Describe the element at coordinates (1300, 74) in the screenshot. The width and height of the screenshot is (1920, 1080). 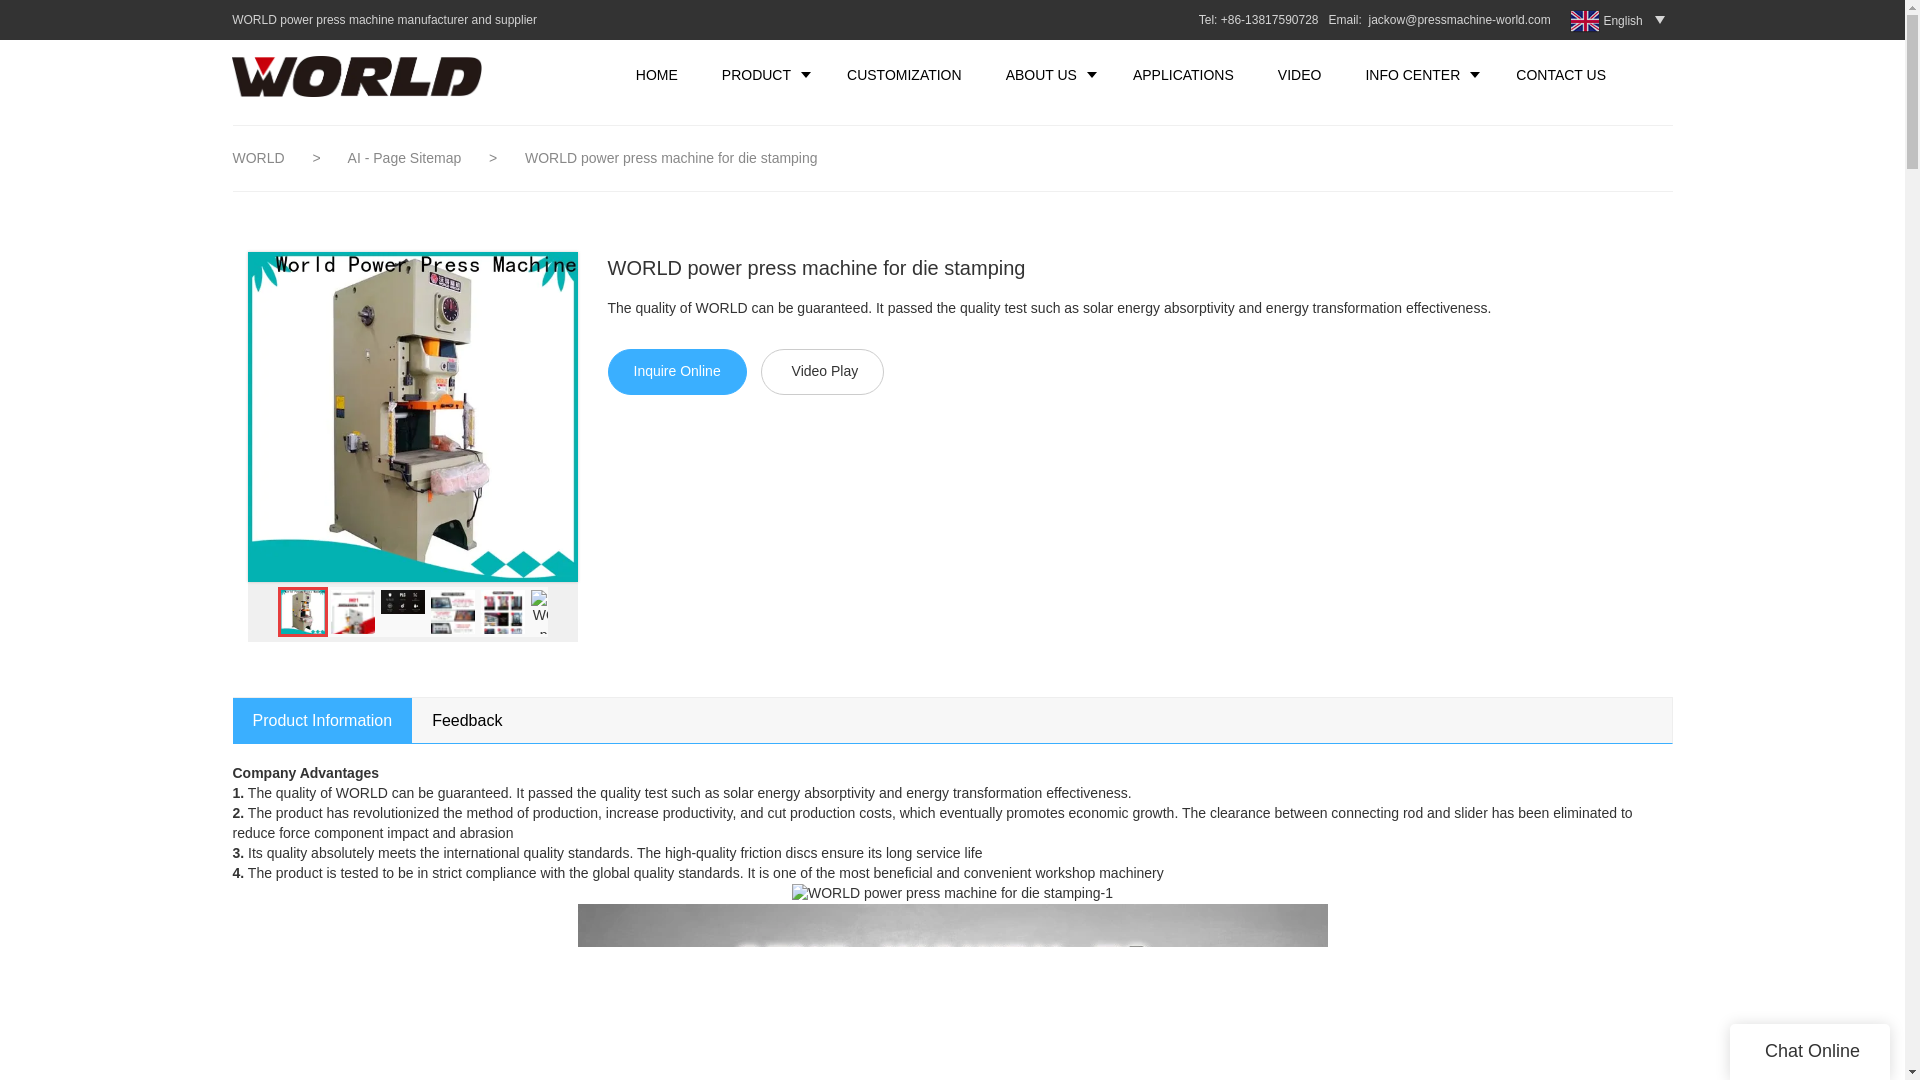
I see `VIDEO` at that location.